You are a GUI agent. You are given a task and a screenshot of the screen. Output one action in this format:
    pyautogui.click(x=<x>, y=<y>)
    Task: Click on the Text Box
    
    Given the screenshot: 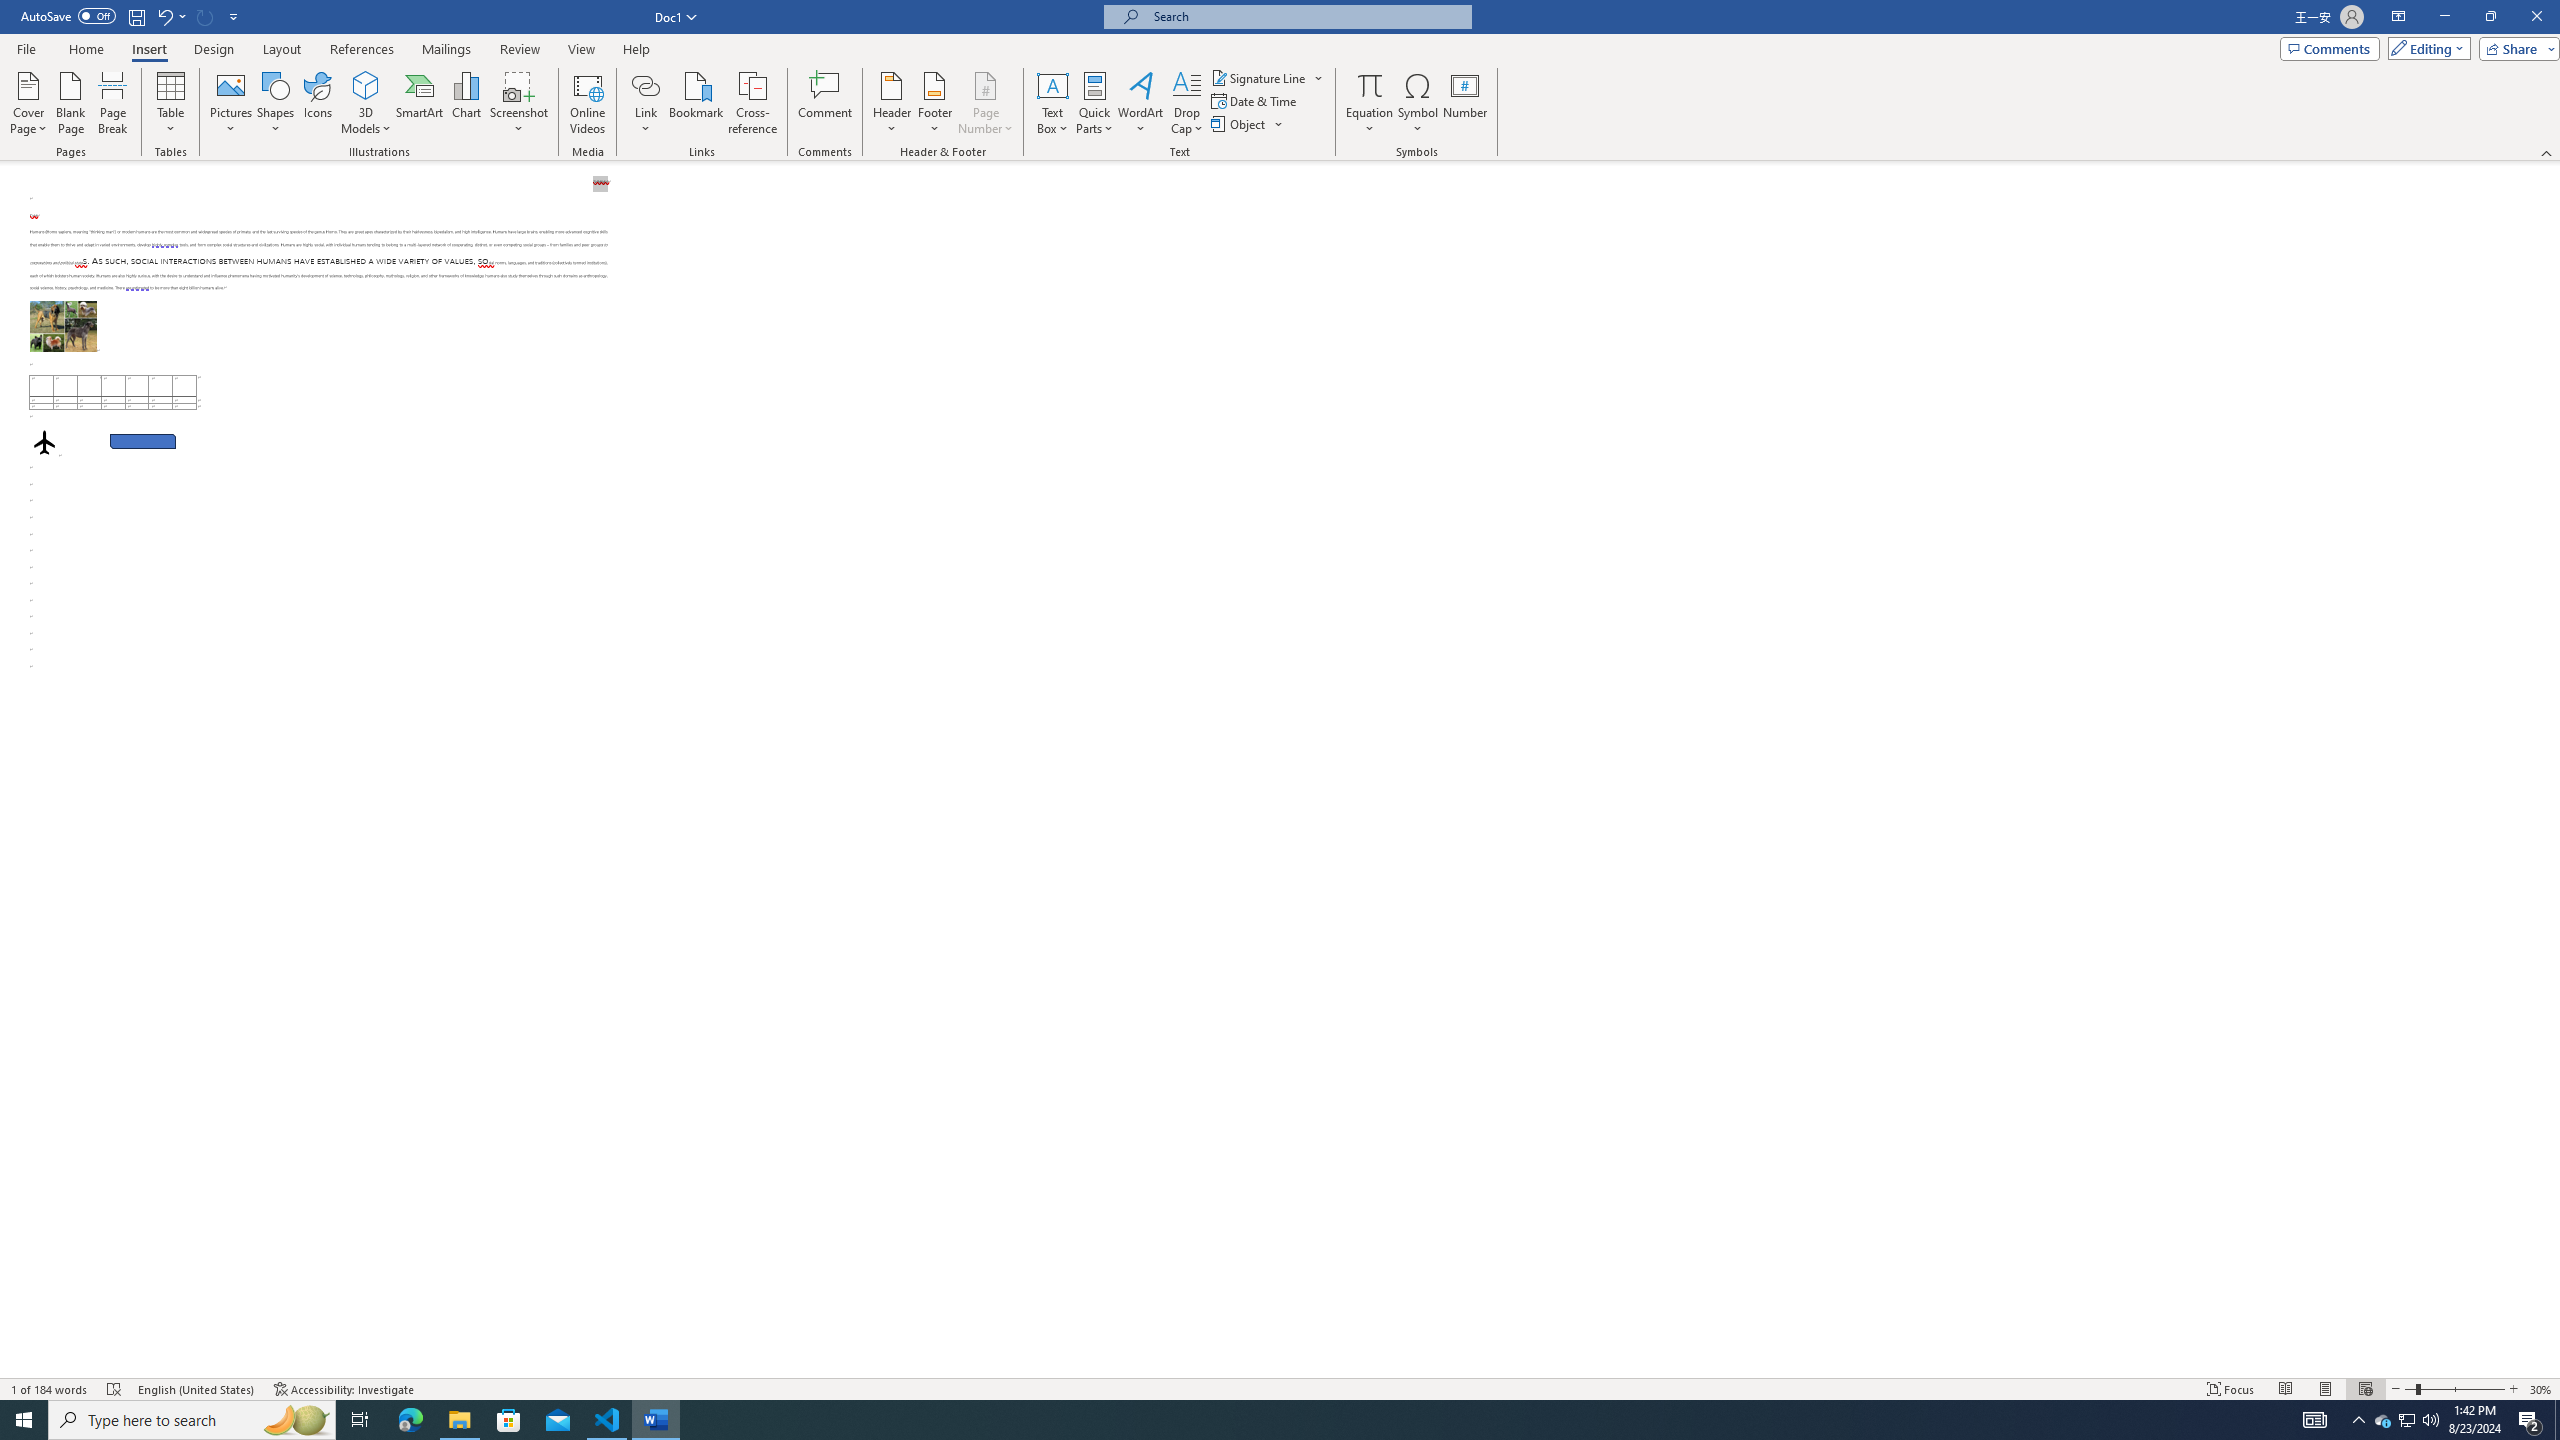 What is the action you would take?
    pyautogui.click(x=1053, y=103)
    